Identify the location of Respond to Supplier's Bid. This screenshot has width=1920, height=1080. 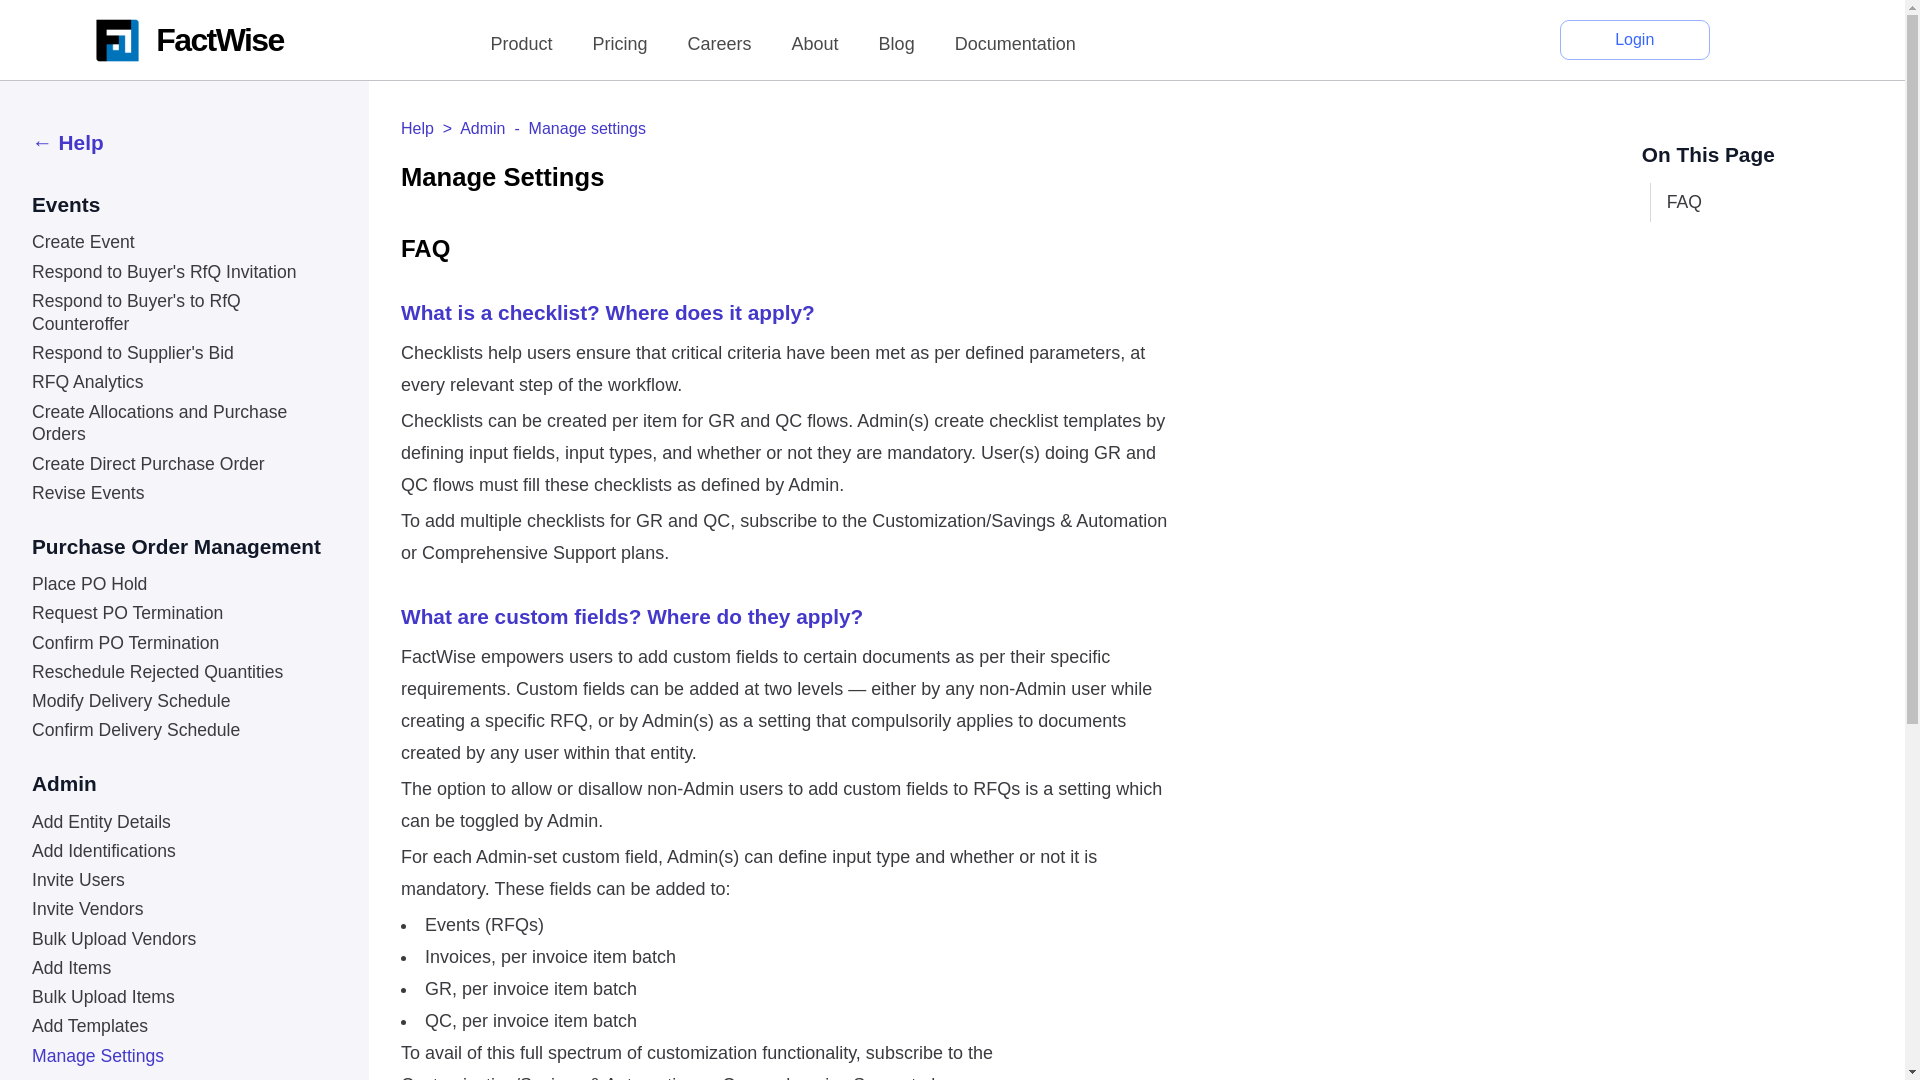
(182, 350).